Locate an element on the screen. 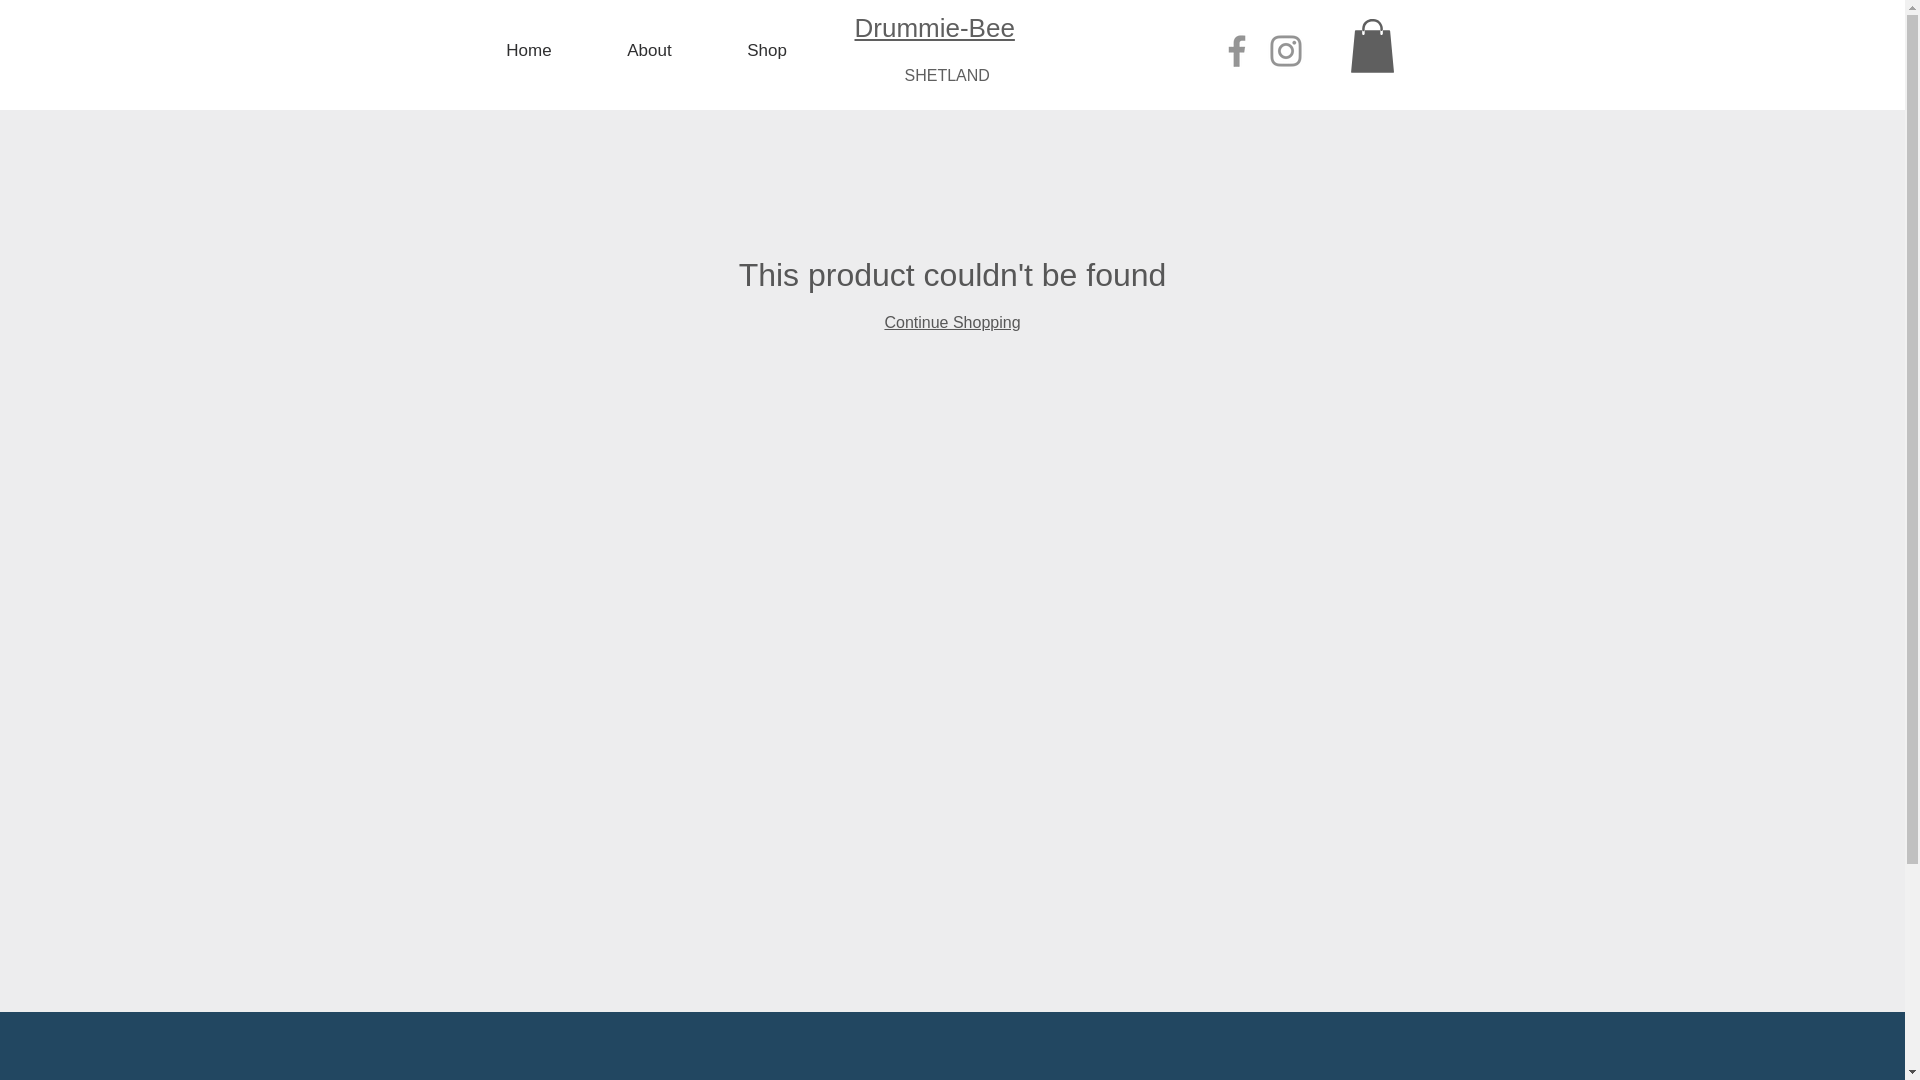  Shop is located at coordinates (768, 50).